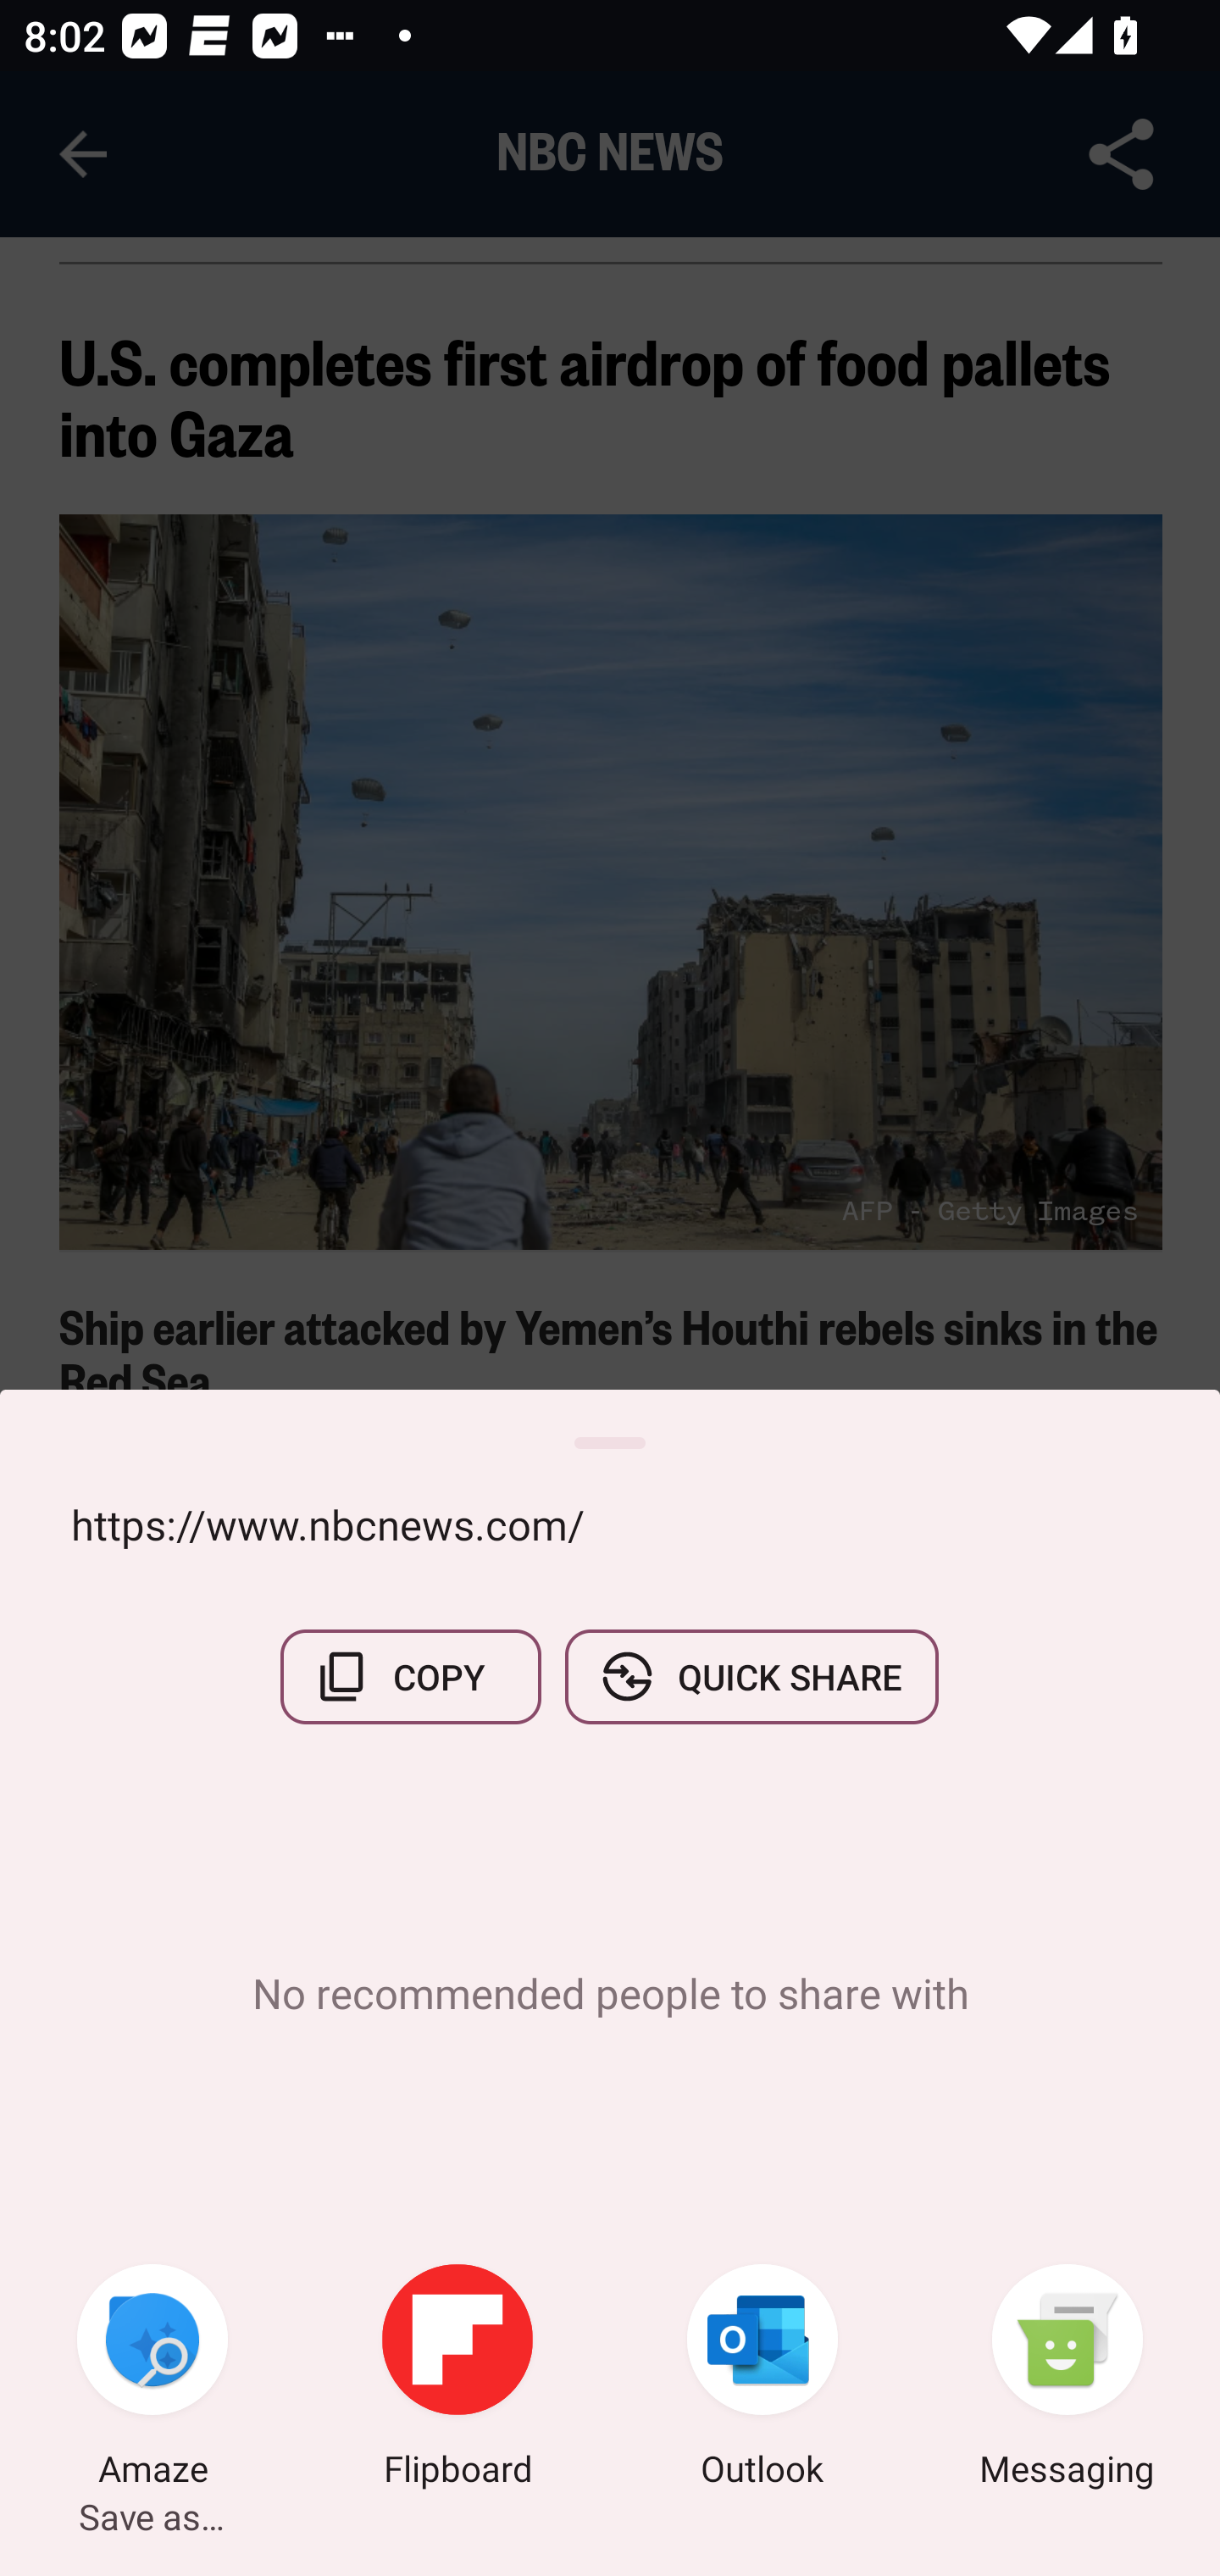 The height and width of the screenshot is (2576, 1220). I want to click on Flipboard, so click(457, 2379).